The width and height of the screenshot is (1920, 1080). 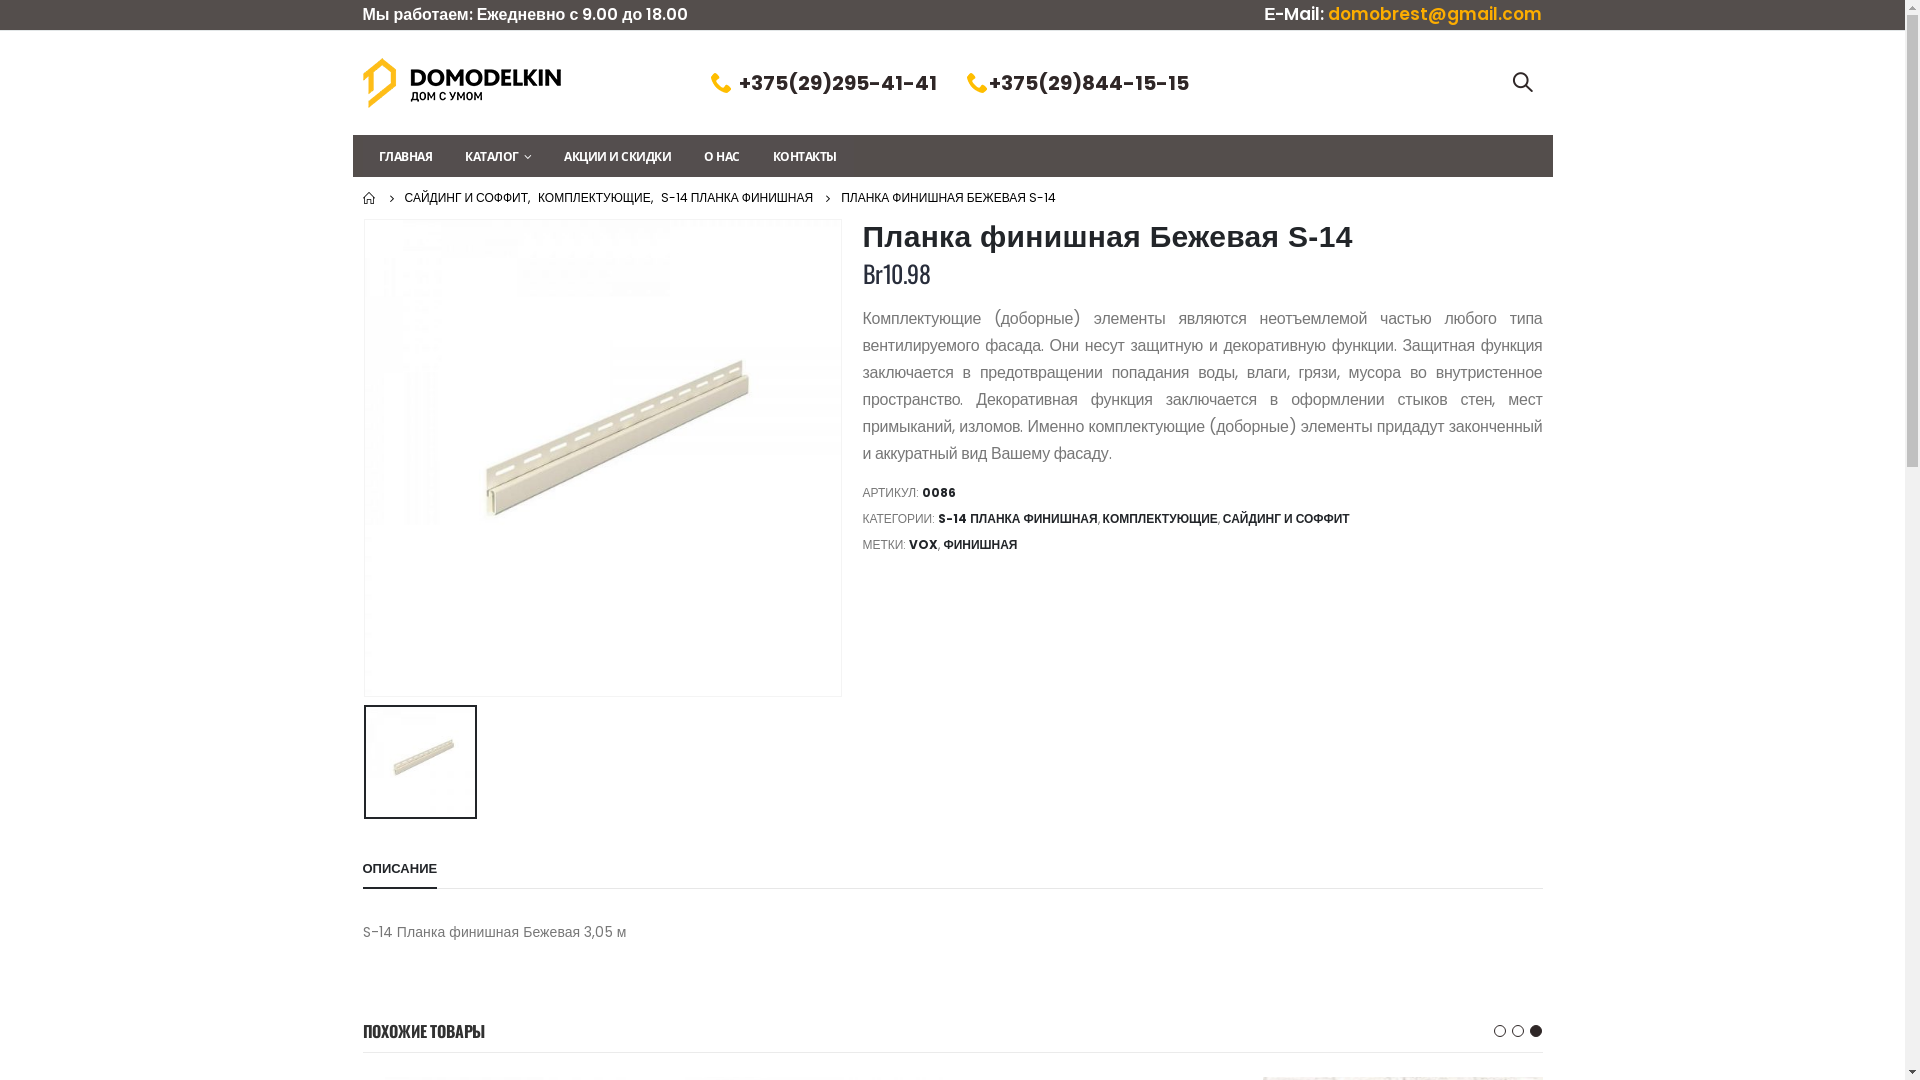 What do you see at coordinates (838, 83) in the screenshot?
I see `+375(29)295-41-41` at bounding box center [838, 83].